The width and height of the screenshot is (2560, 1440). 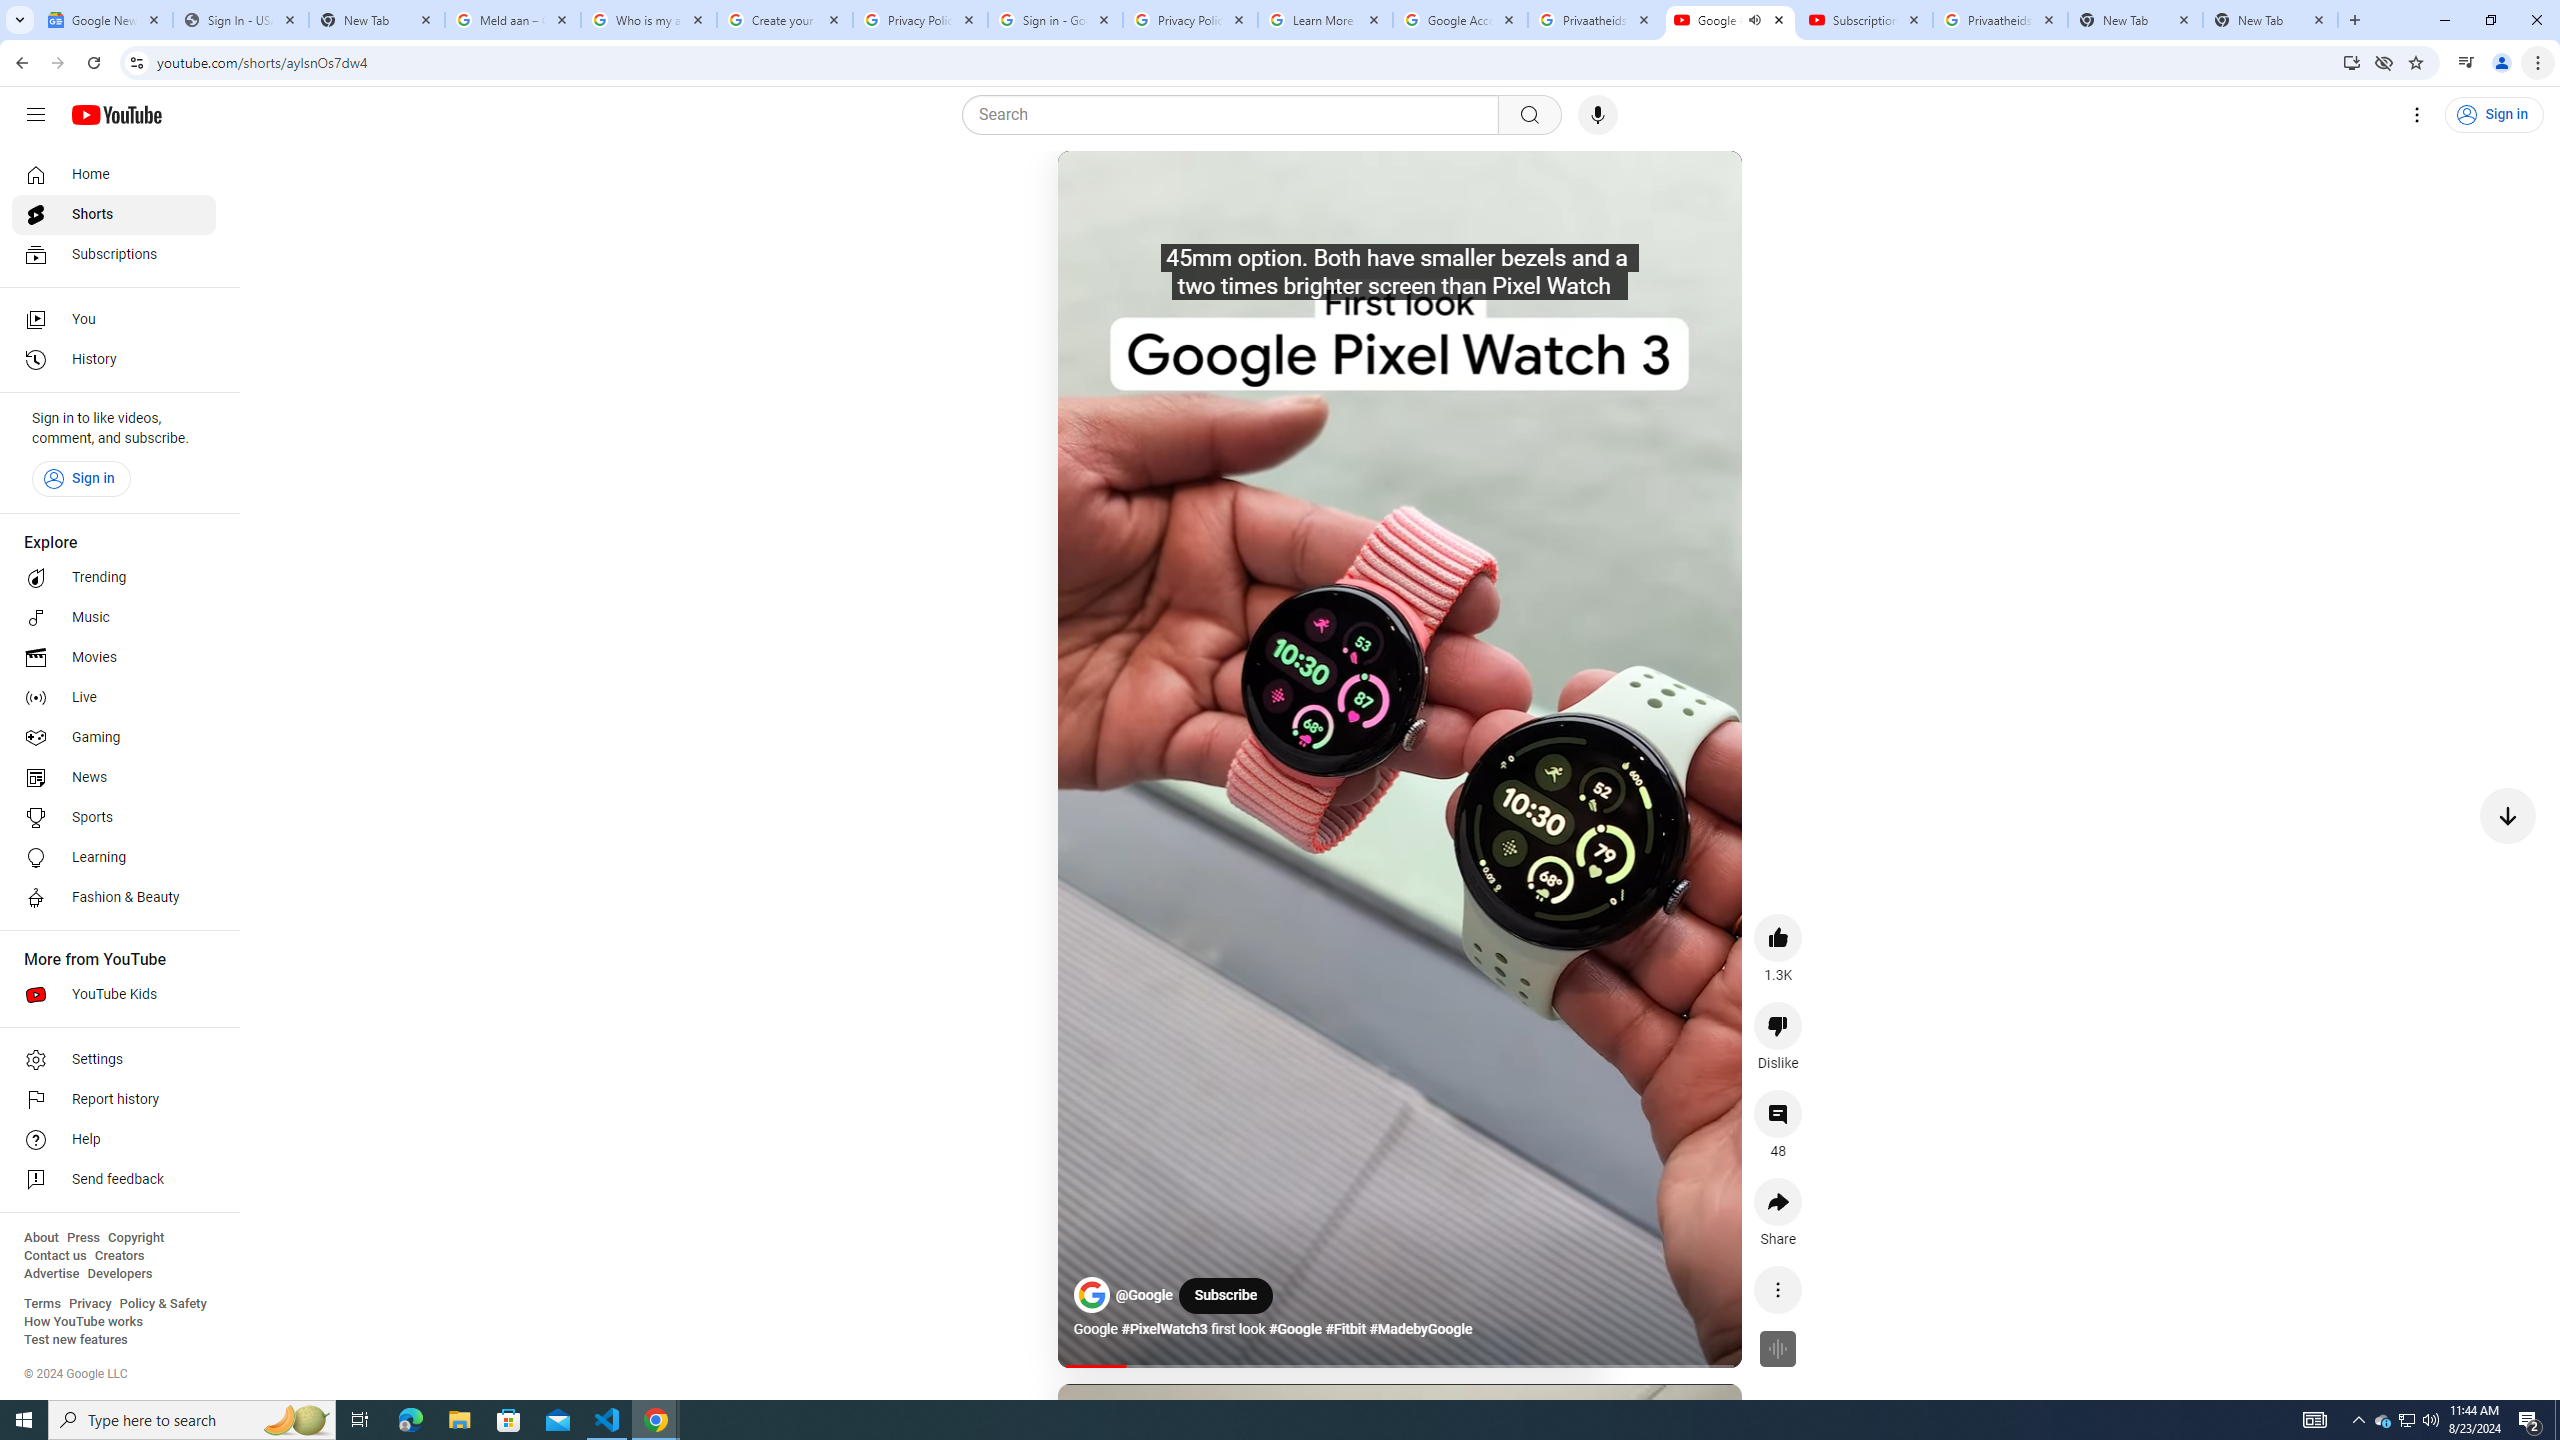 I want to click on Play (k), so click(x=1096, y=190).